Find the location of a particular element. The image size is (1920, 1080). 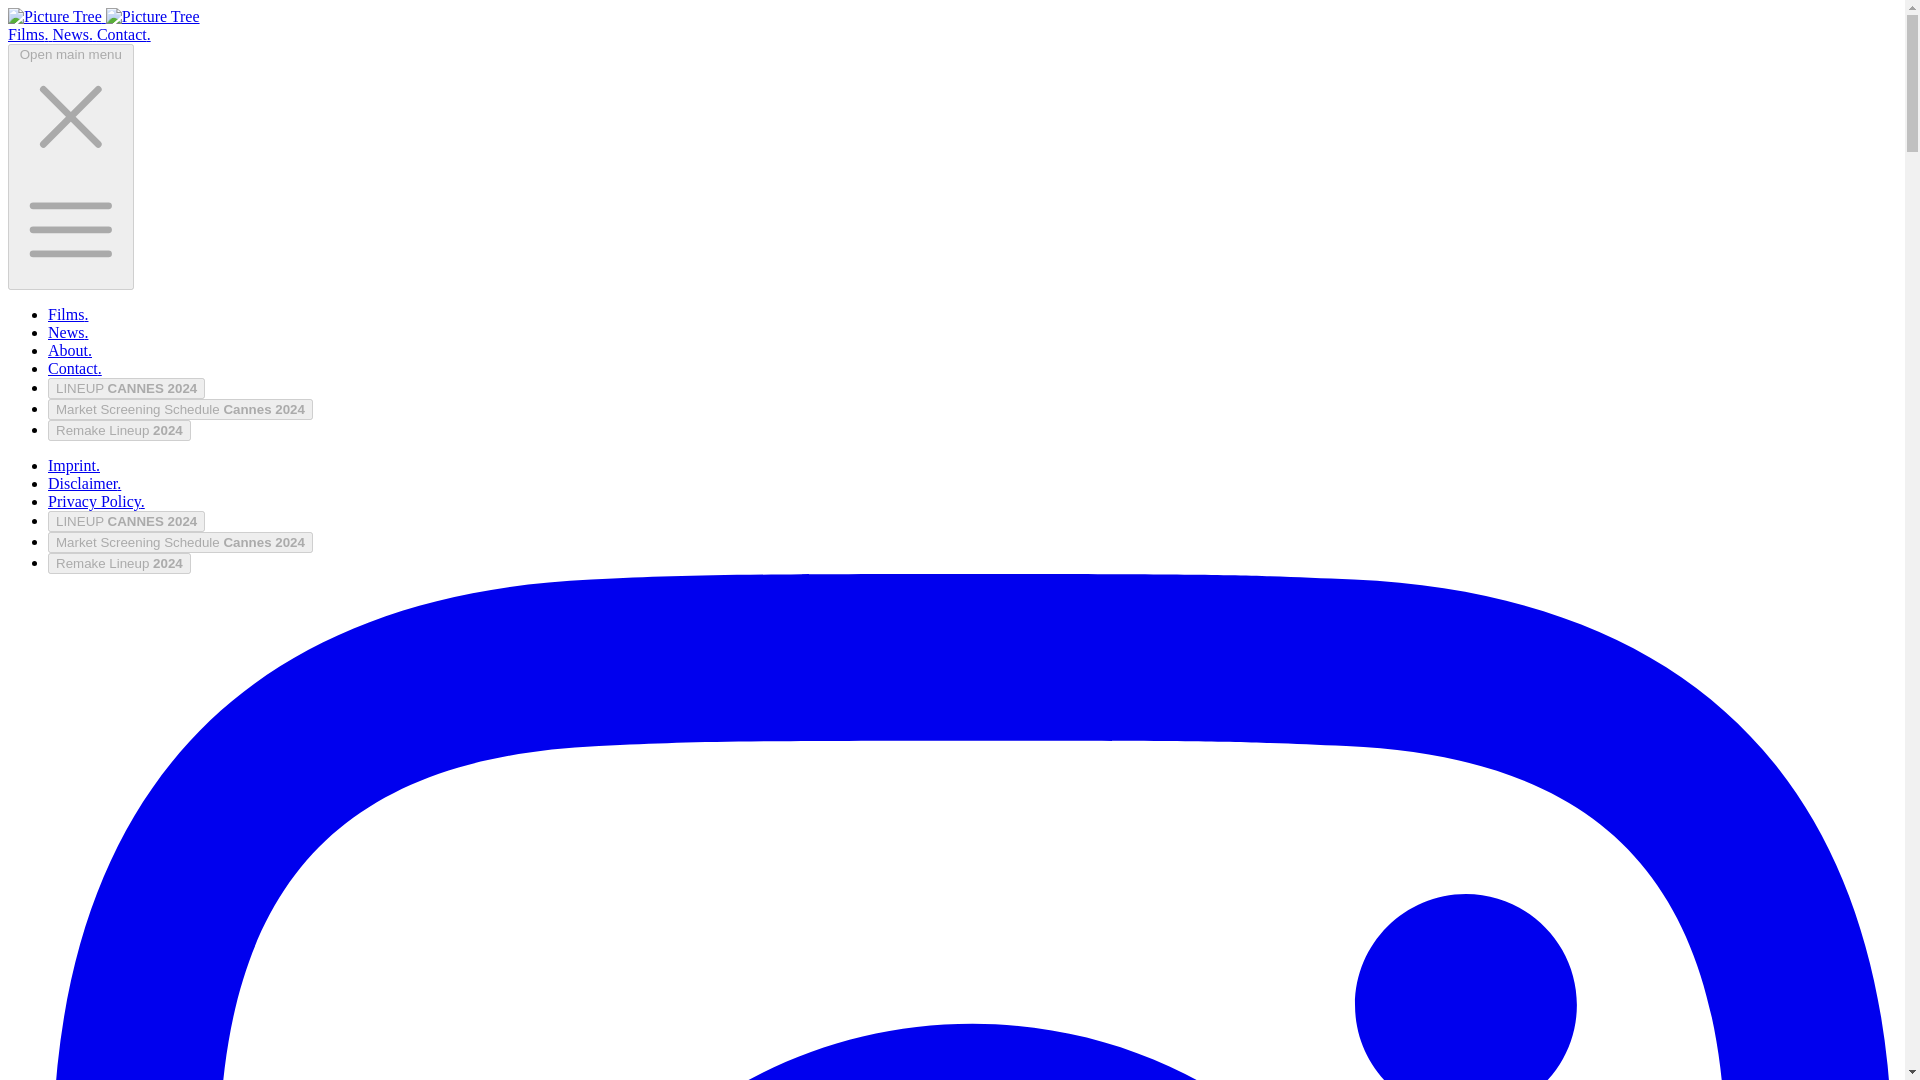

Disclaimer is located at coordinates (84, 484).